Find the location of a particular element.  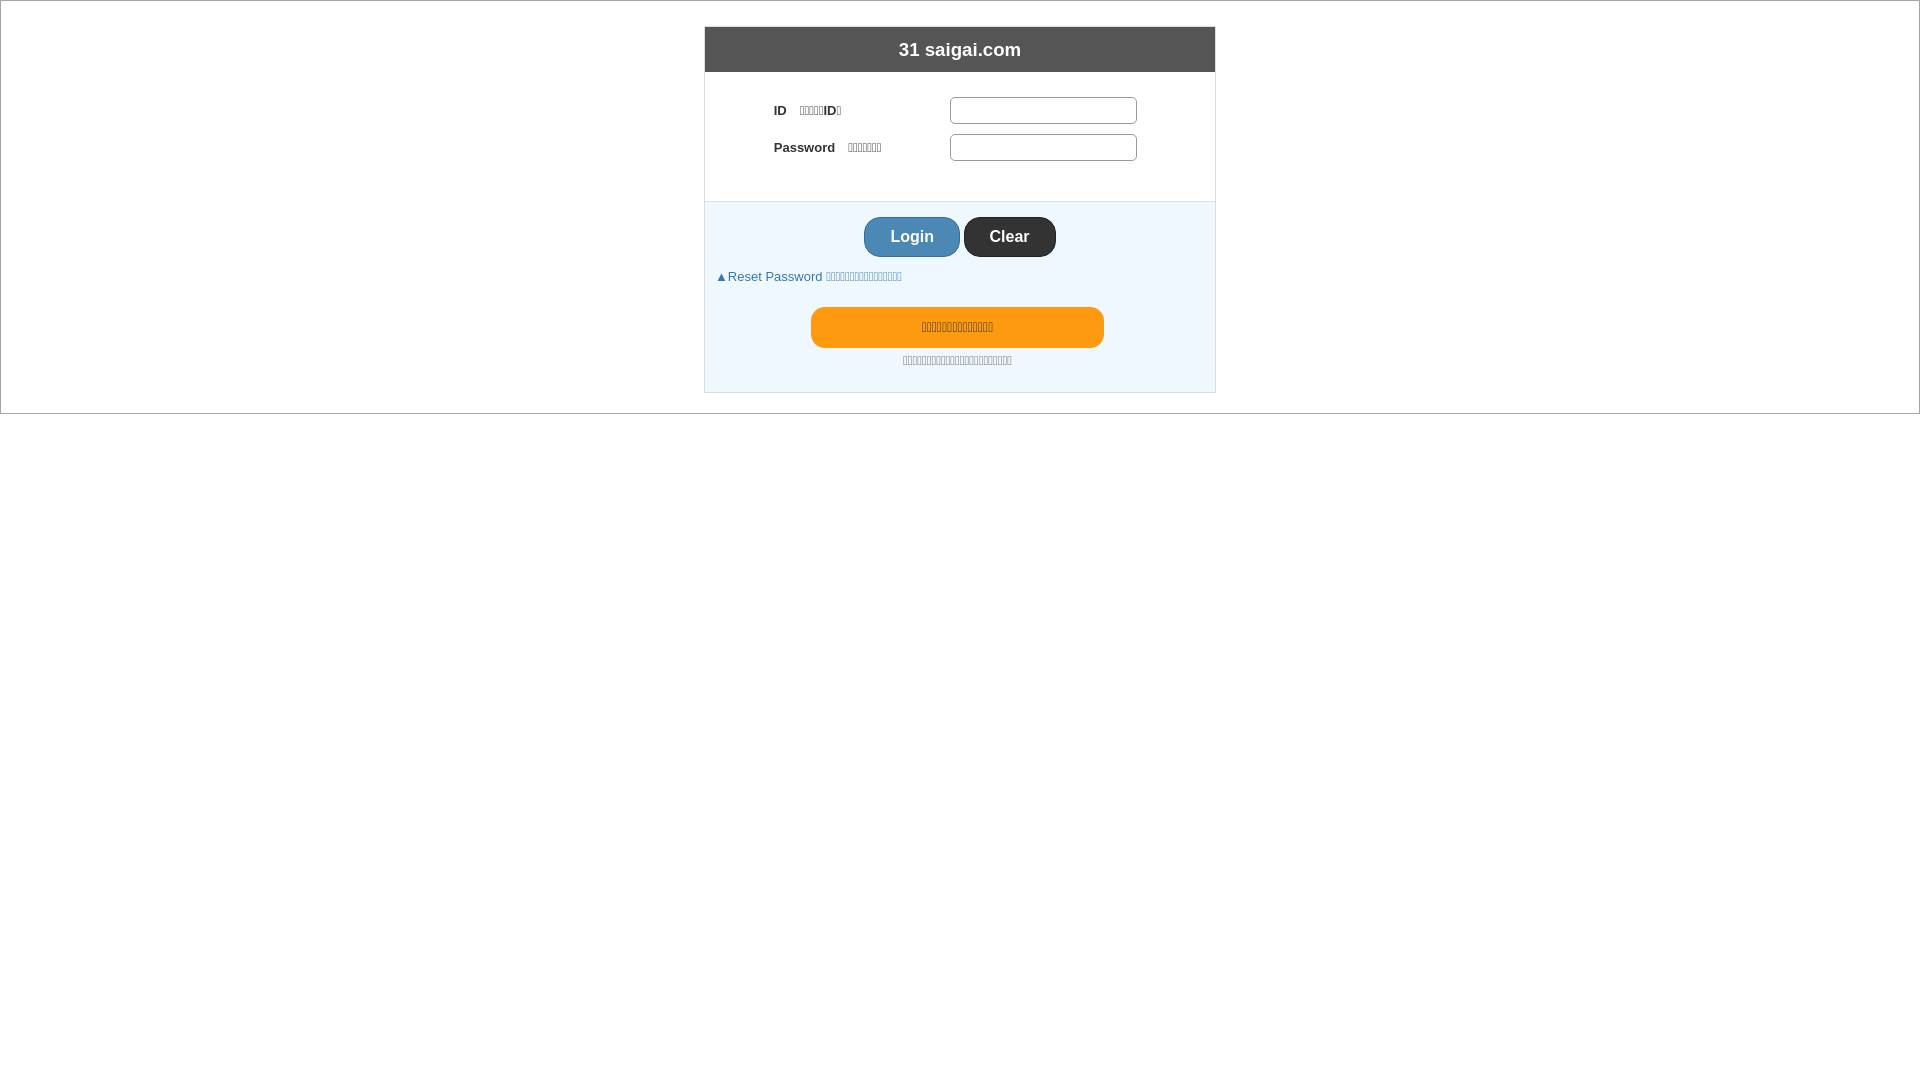

Clear is located at coordinates (1010, 237).